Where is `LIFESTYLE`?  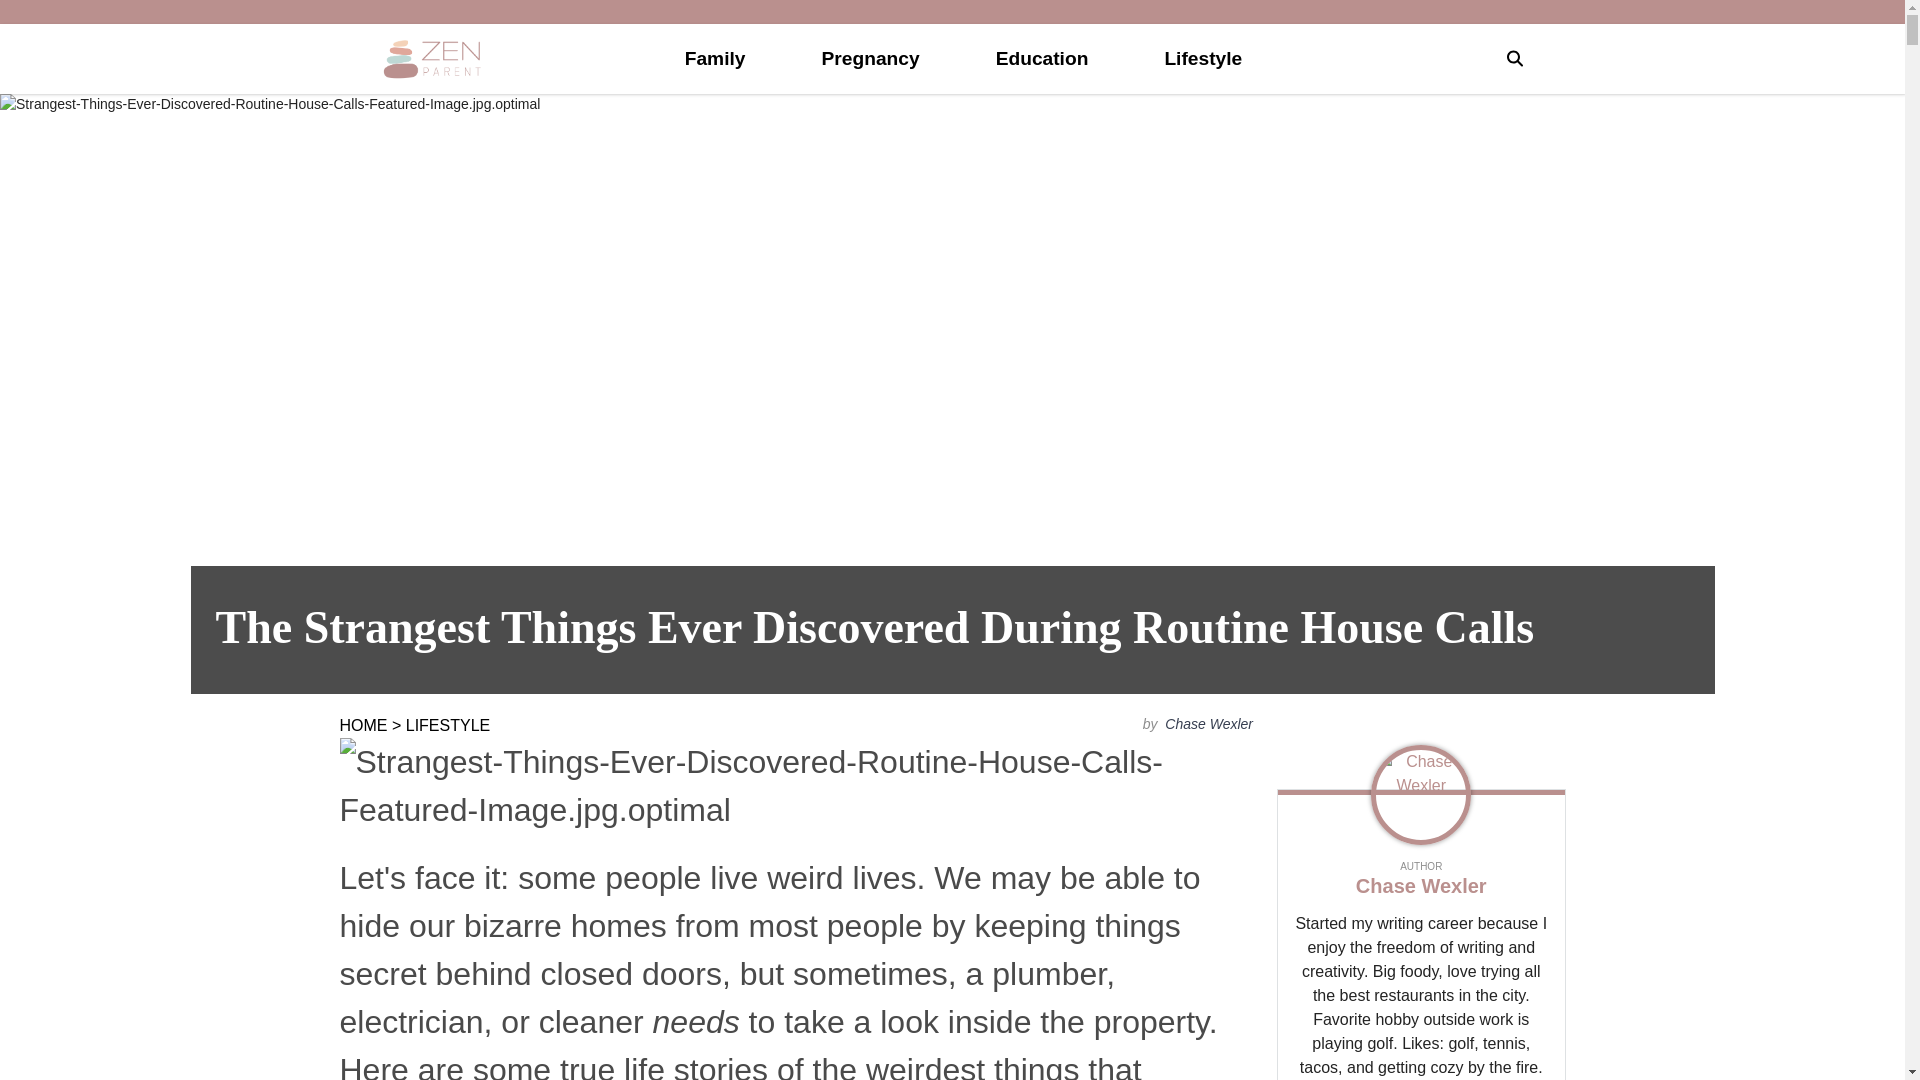
LIFESTYLE is located at coordinates (447, 726).